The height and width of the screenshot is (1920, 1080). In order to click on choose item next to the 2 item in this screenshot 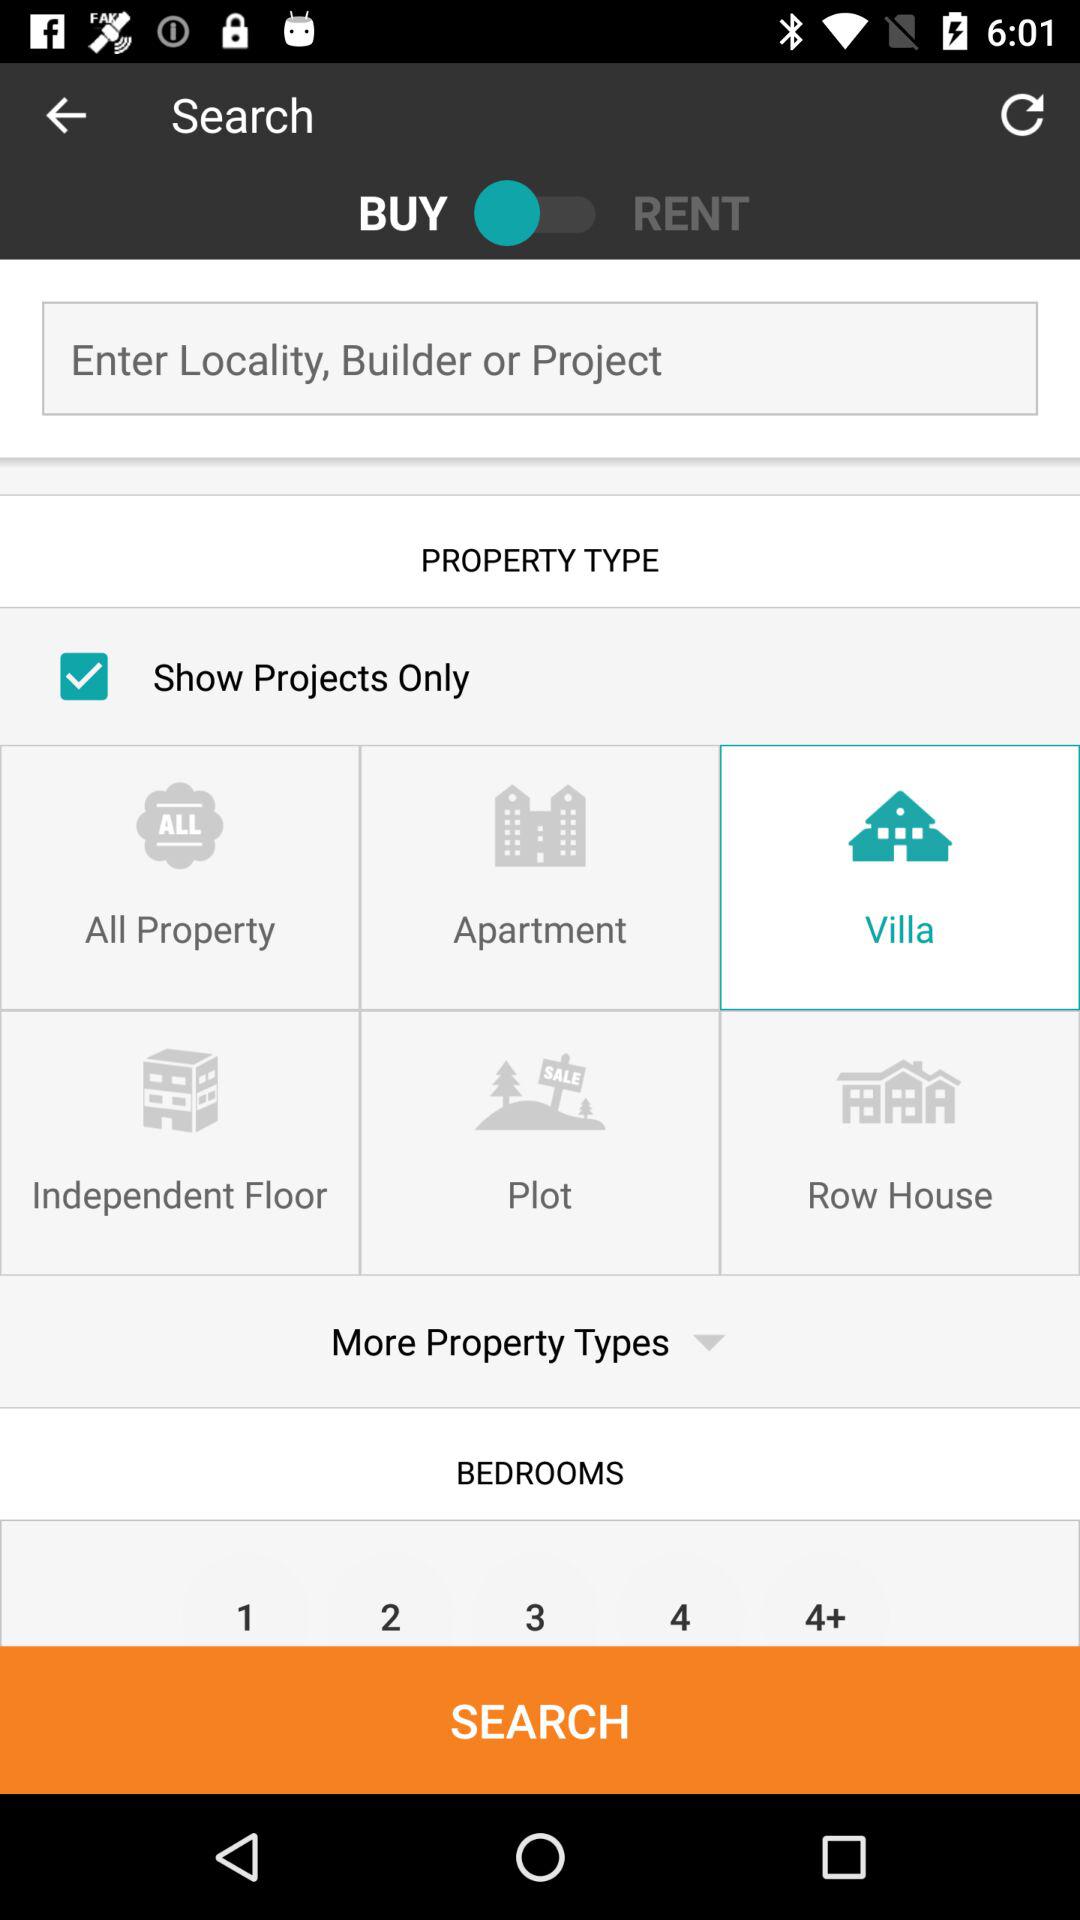, I will do `click(536, 1598)`.